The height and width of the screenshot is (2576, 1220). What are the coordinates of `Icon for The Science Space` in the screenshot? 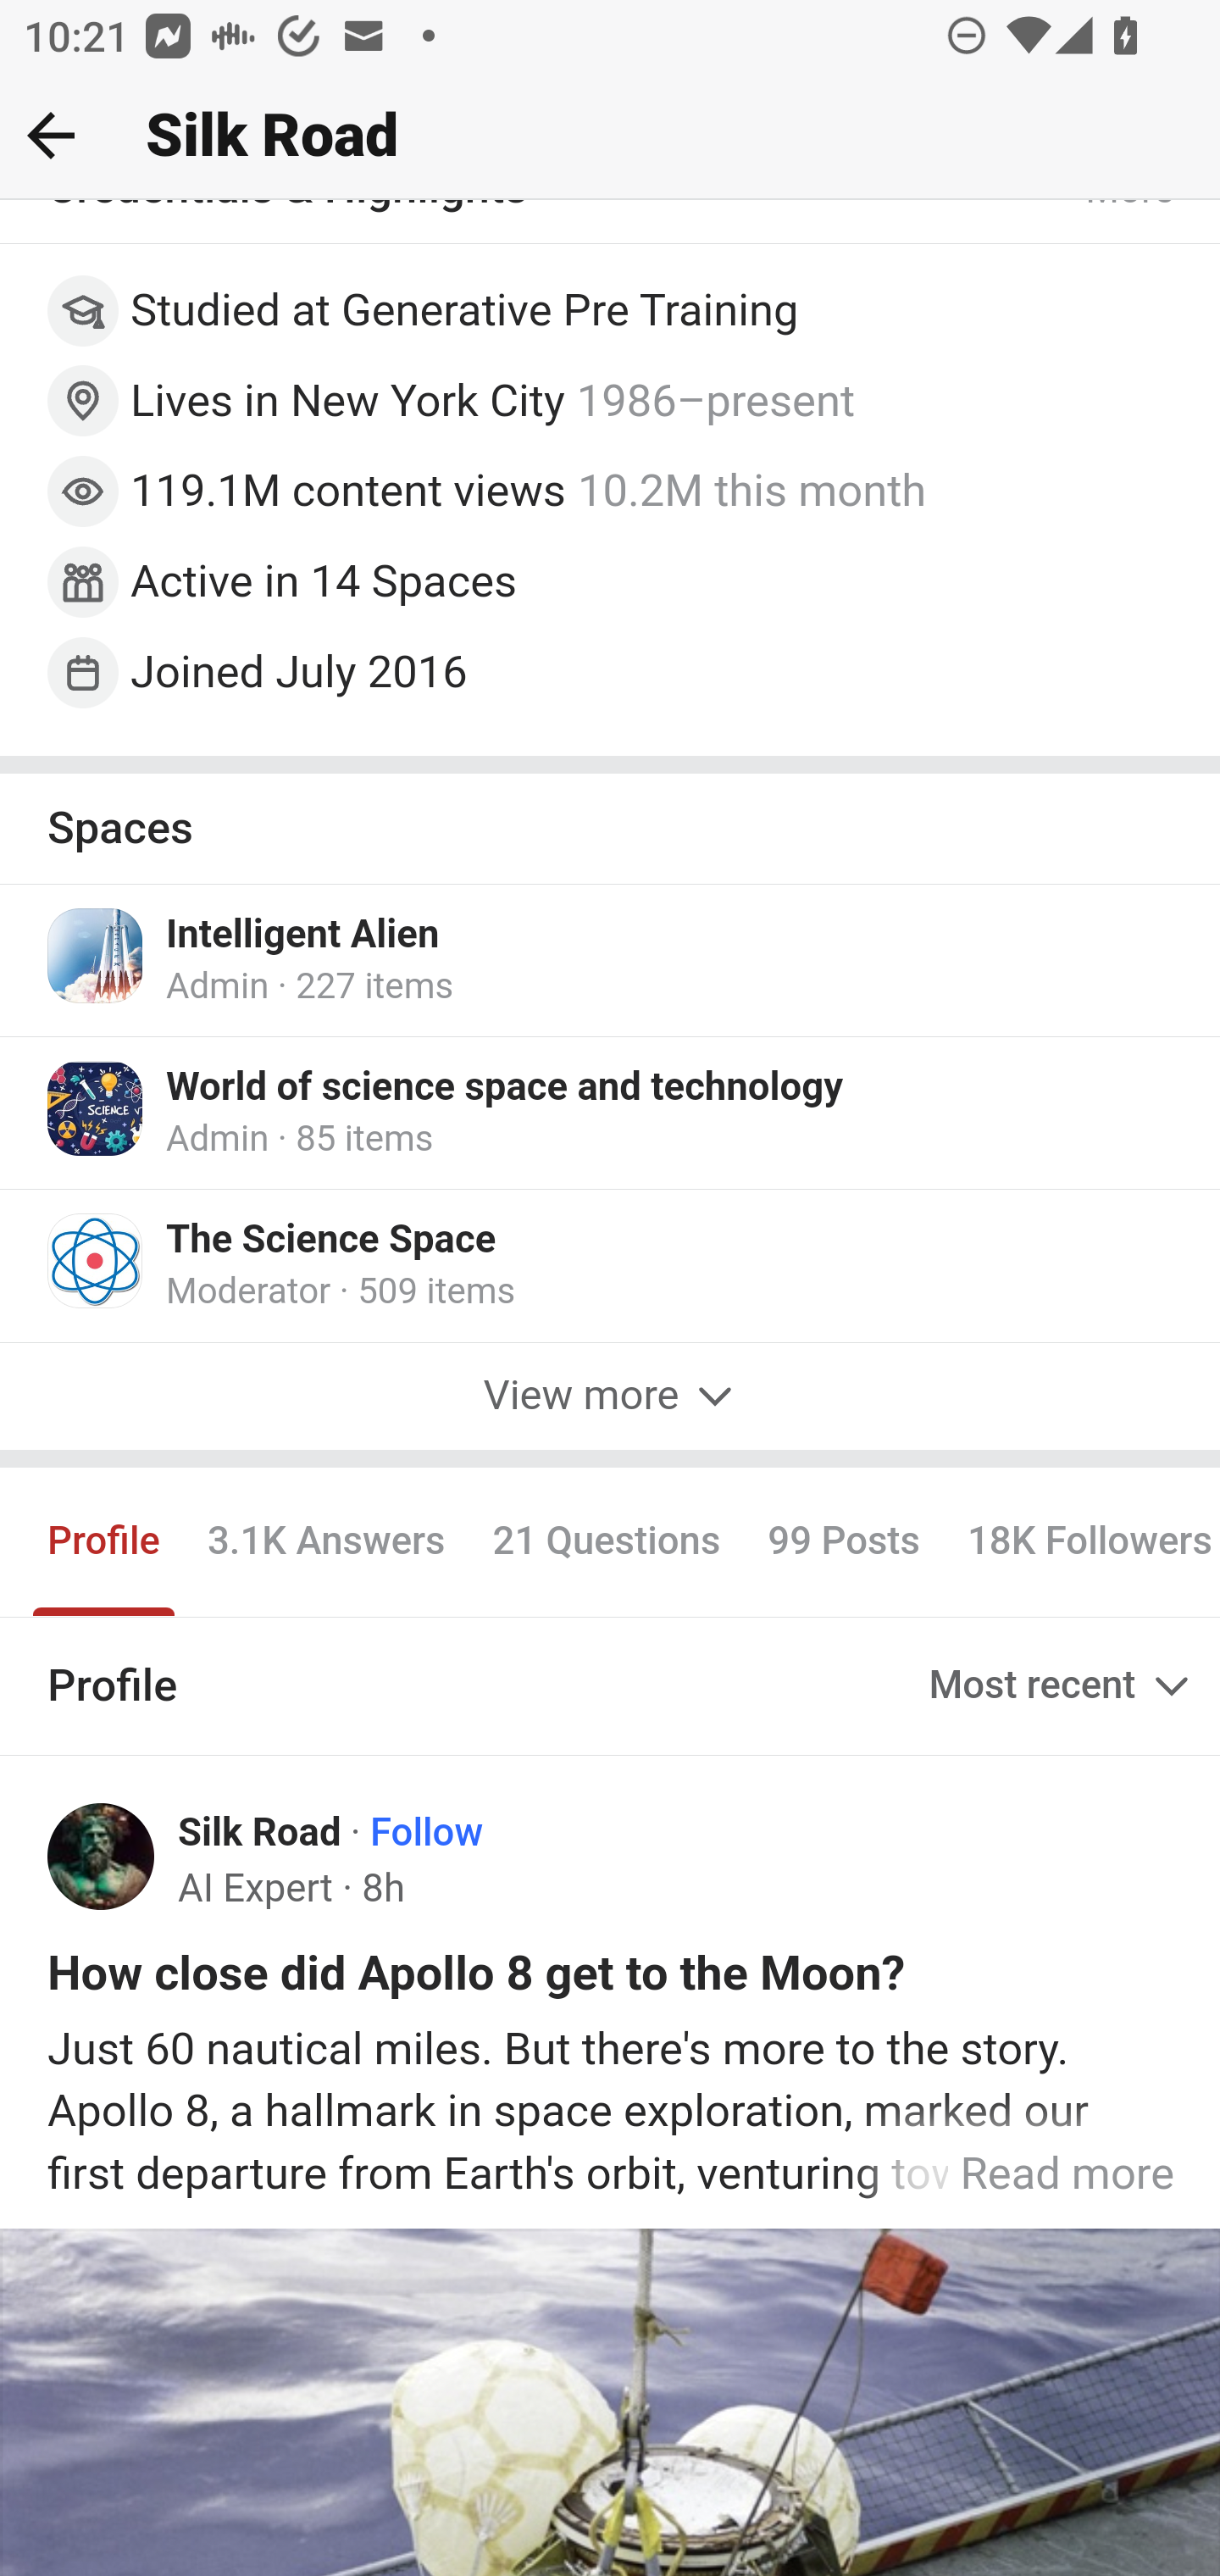 It's located at (97, 1262).